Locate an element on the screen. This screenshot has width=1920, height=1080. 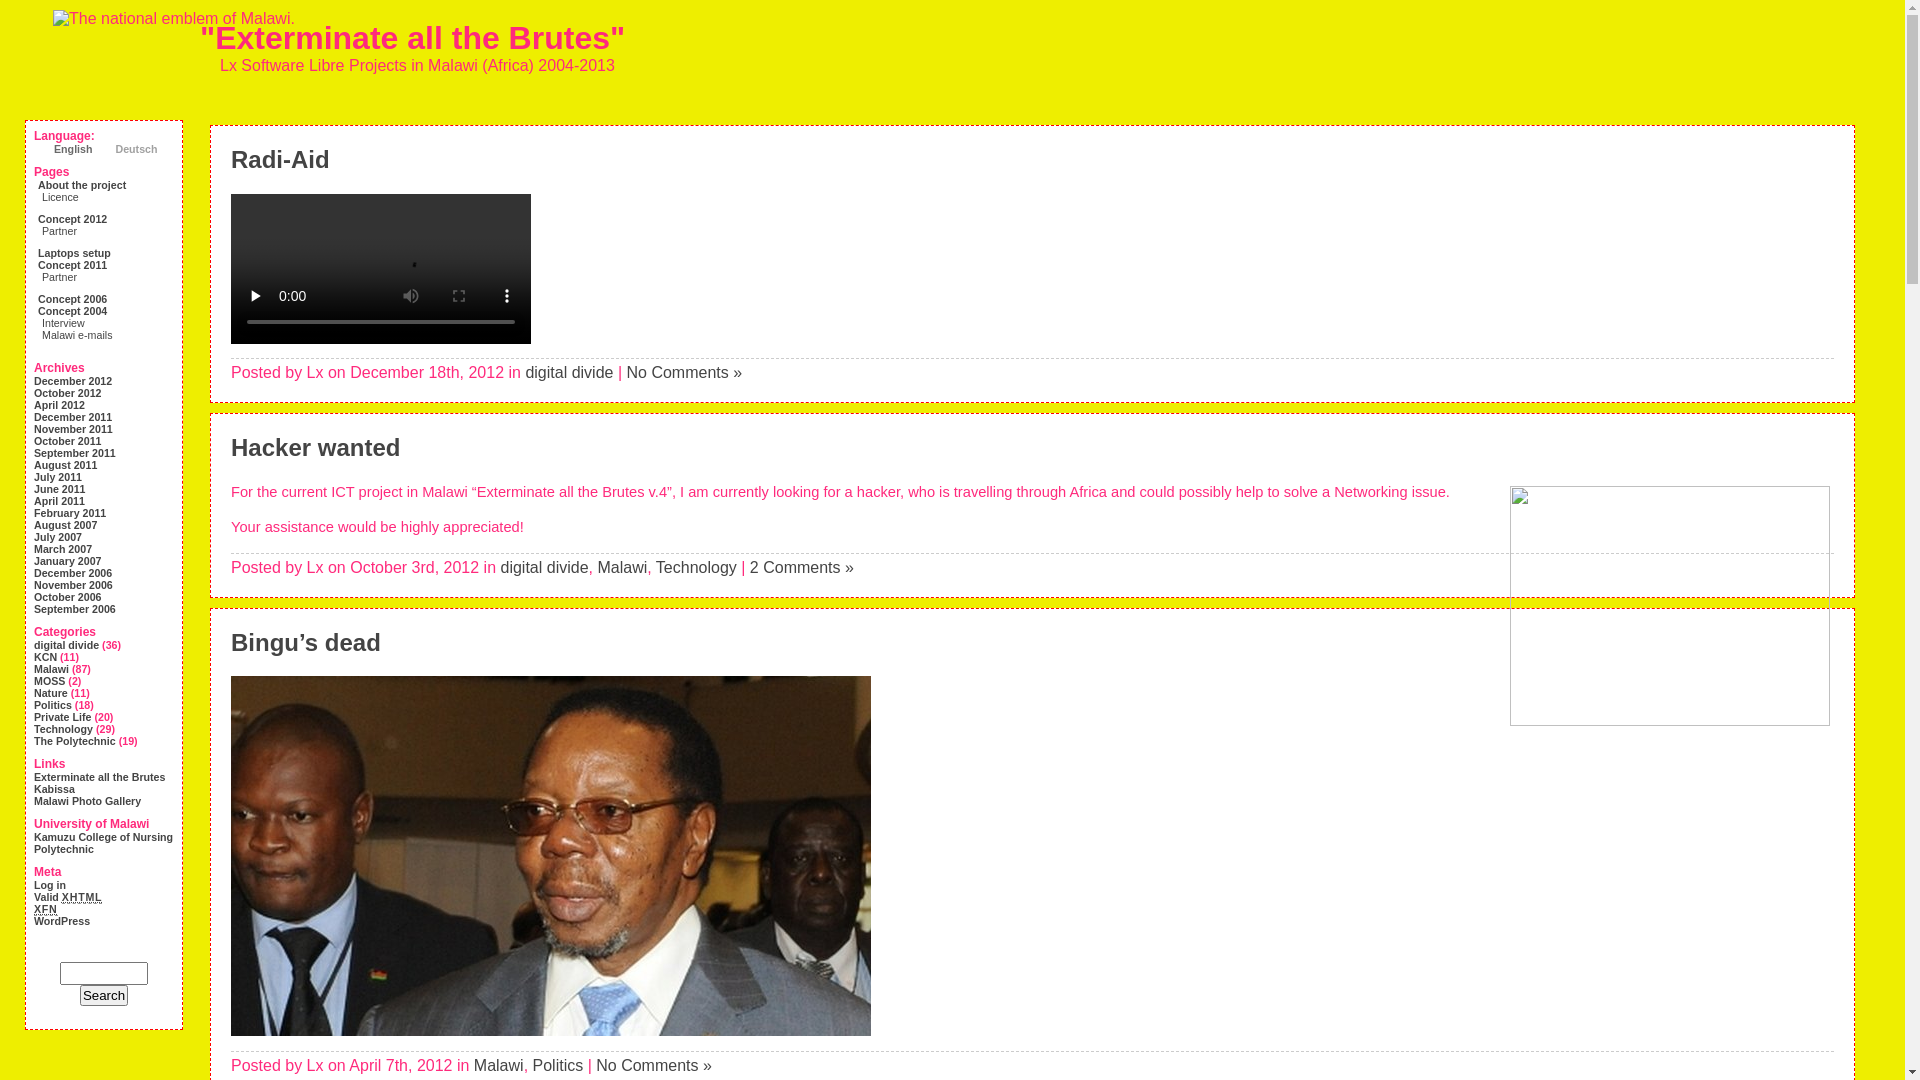
October 2006 is located at coordinates (68, 597).